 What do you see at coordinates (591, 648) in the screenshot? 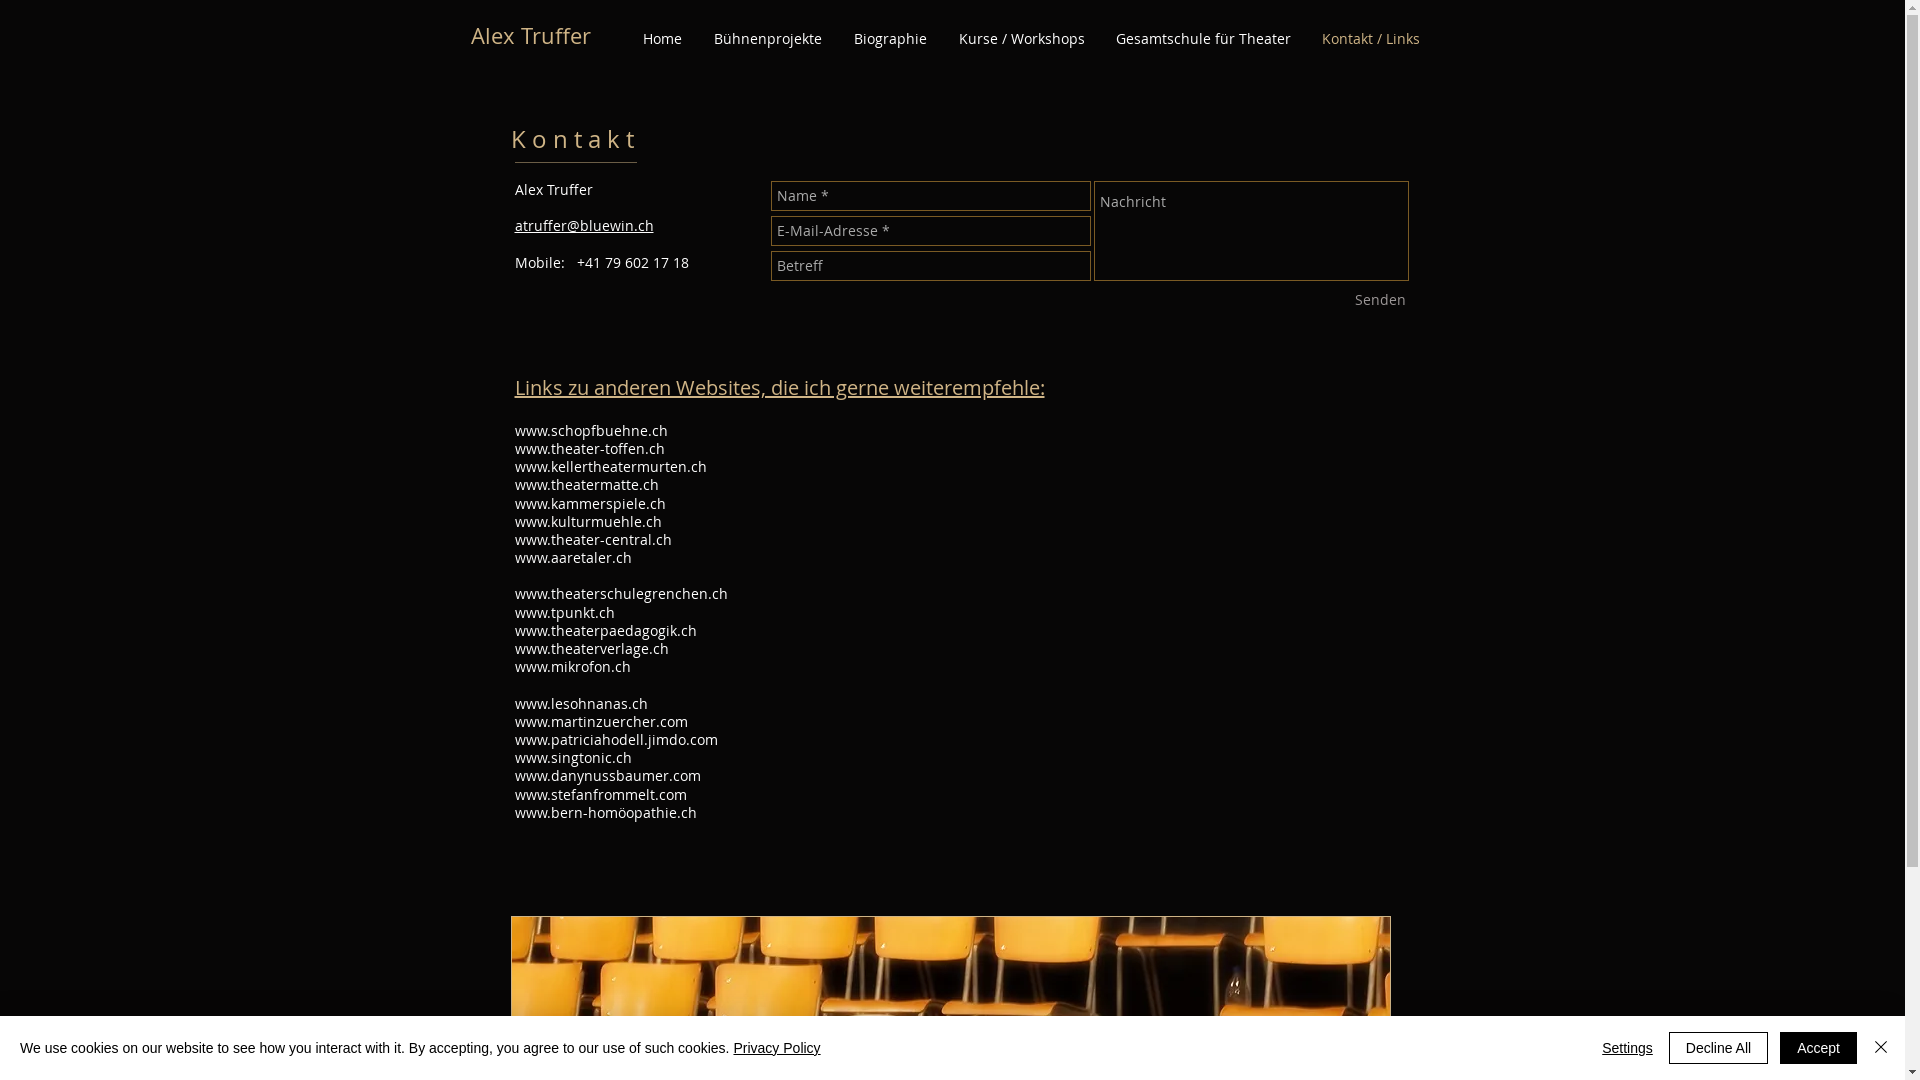
I see `www.theaterverlage.ch` at bounding box center [591, 648].